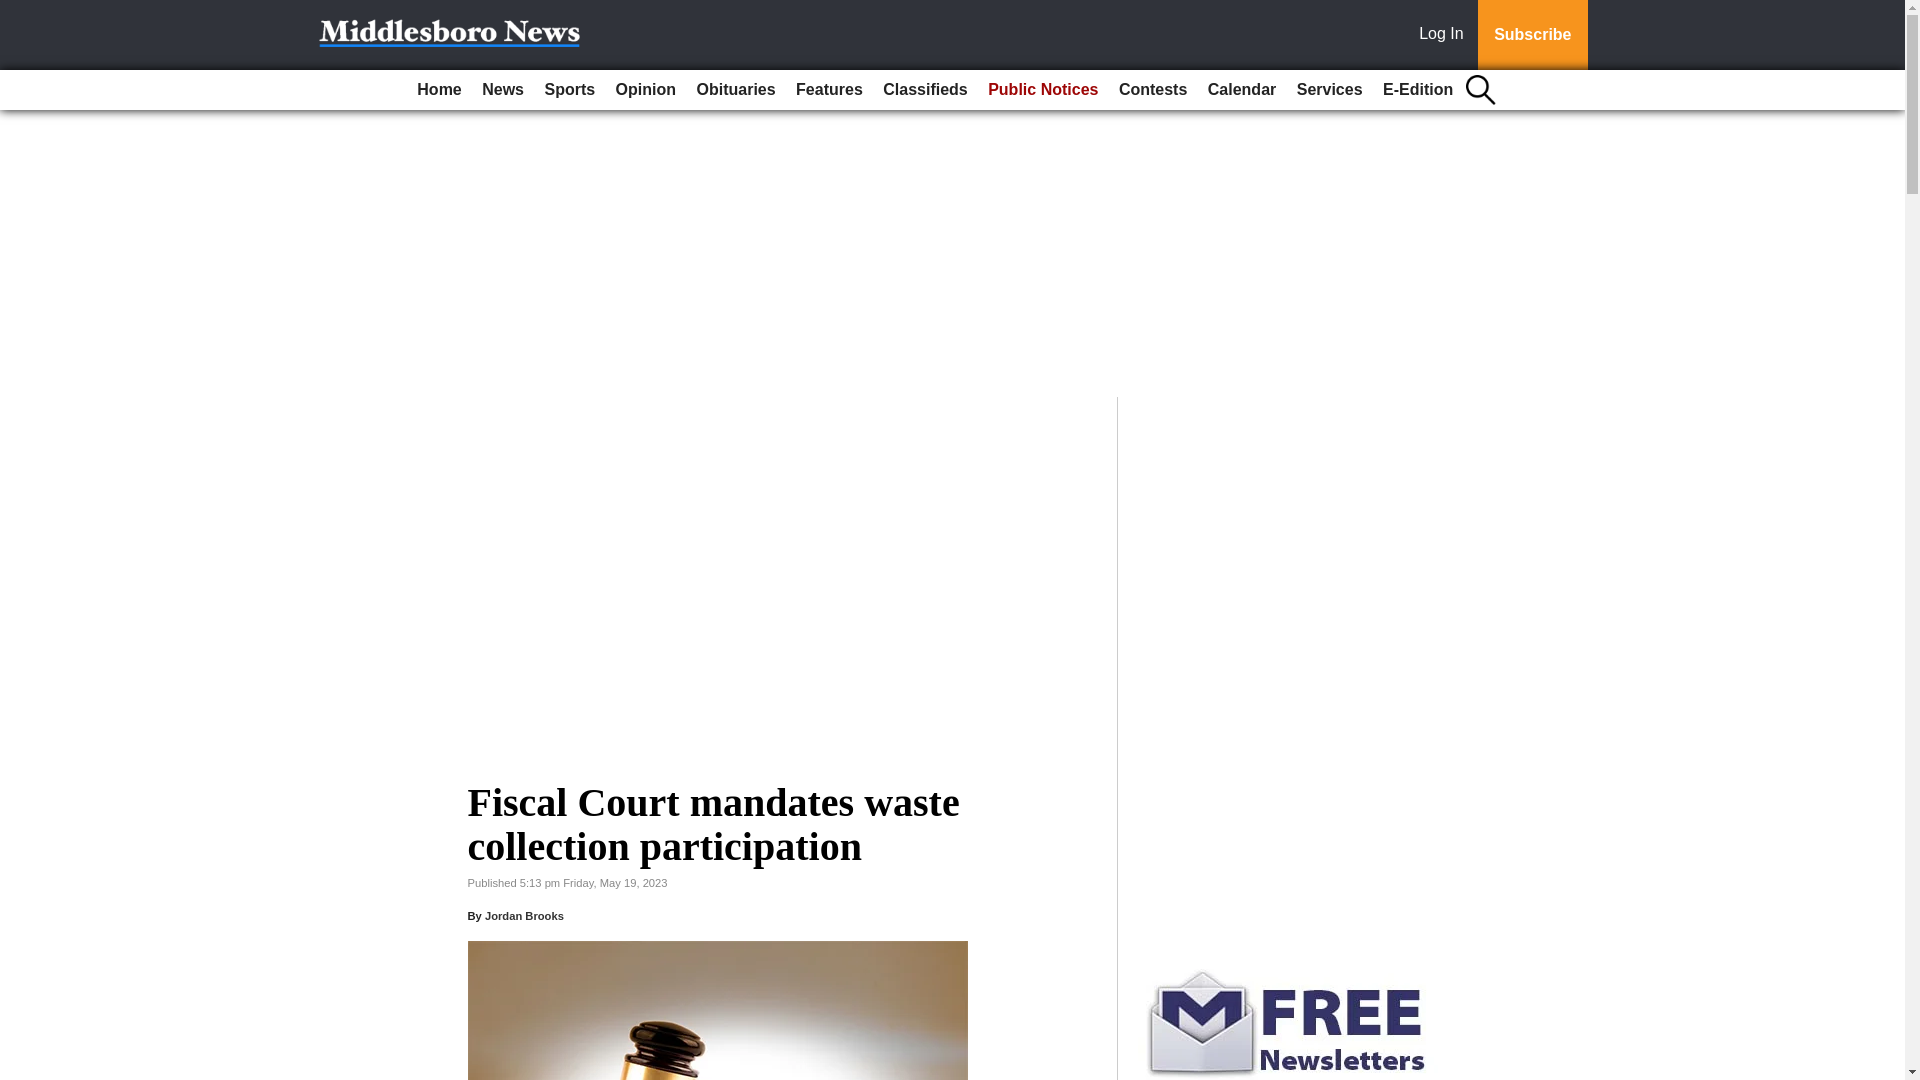 This screenshot has height=1080, width=1920. Describe the element at coordinates (829, 90) in the screenshot. I see `Features` at that location.